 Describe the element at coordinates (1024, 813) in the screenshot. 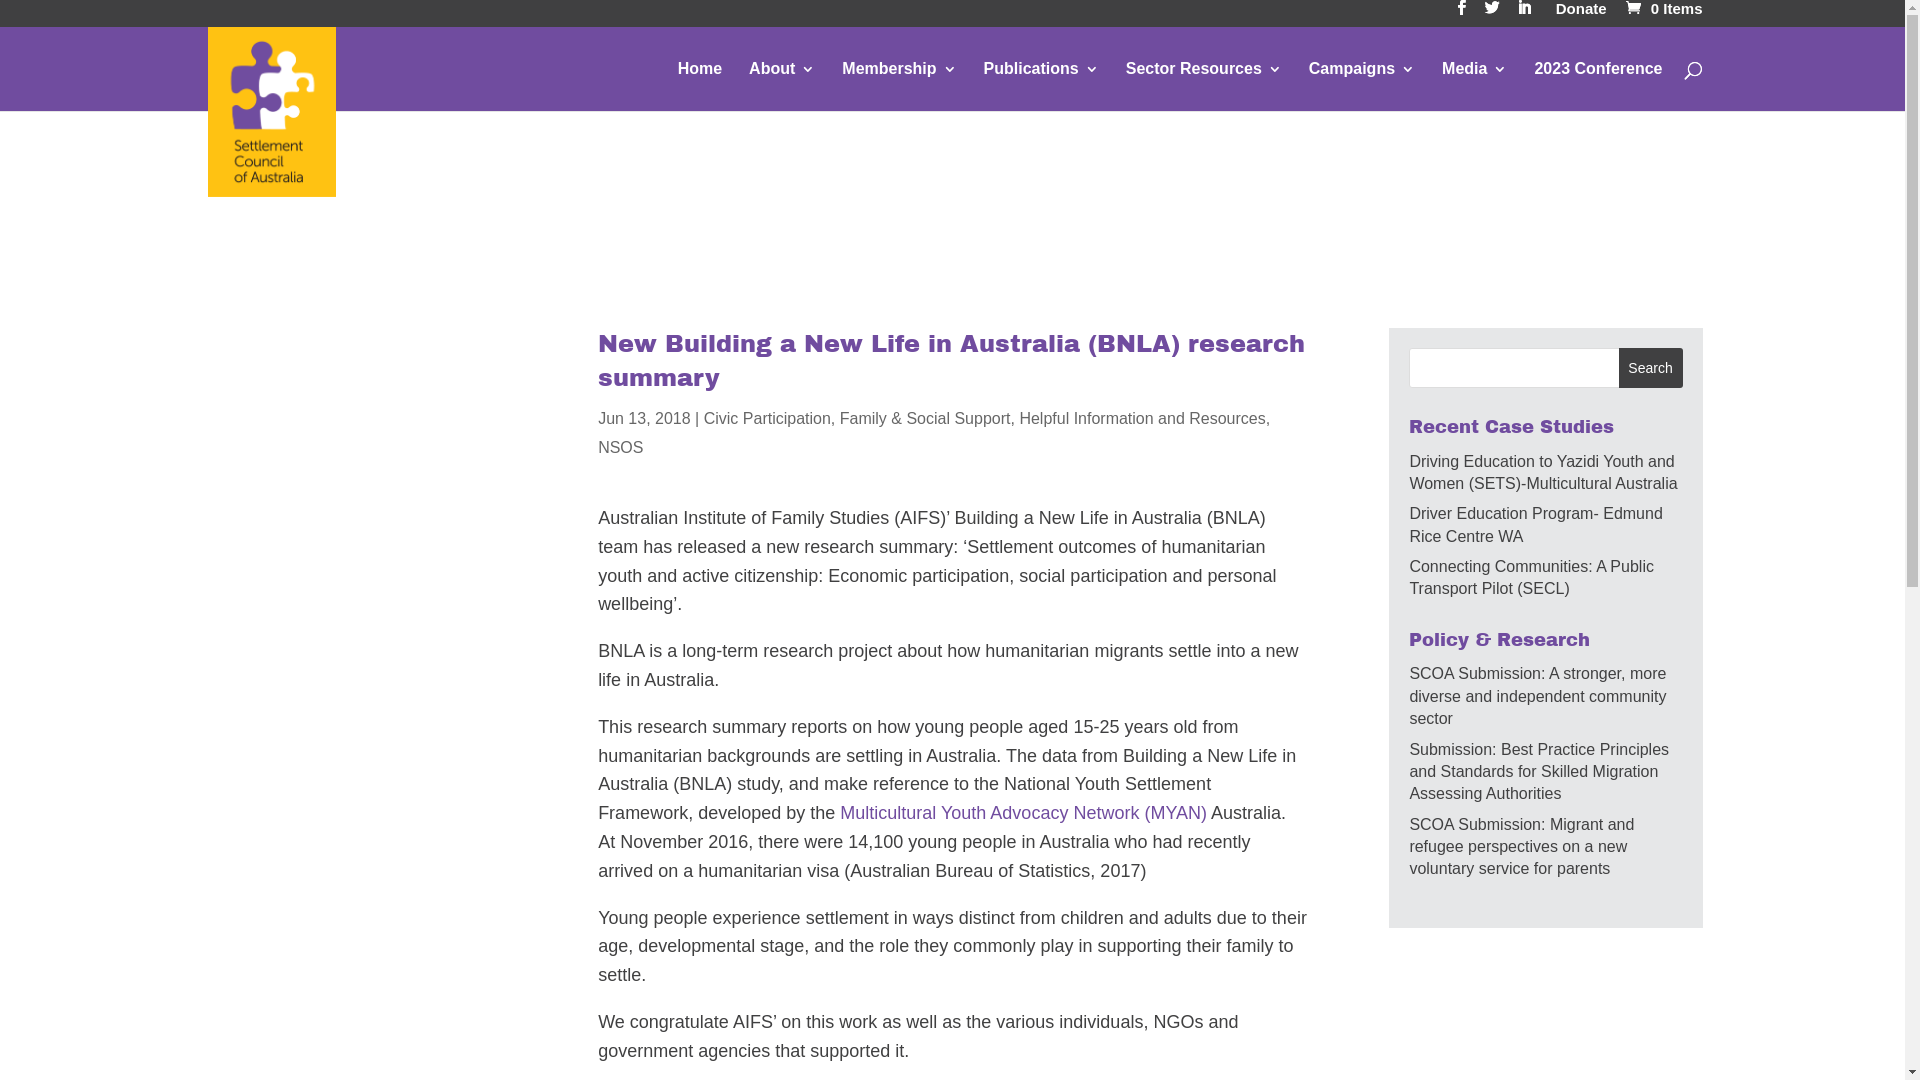

I see `Multicultural Youth Advocacy Network (MYAN)` at that location.